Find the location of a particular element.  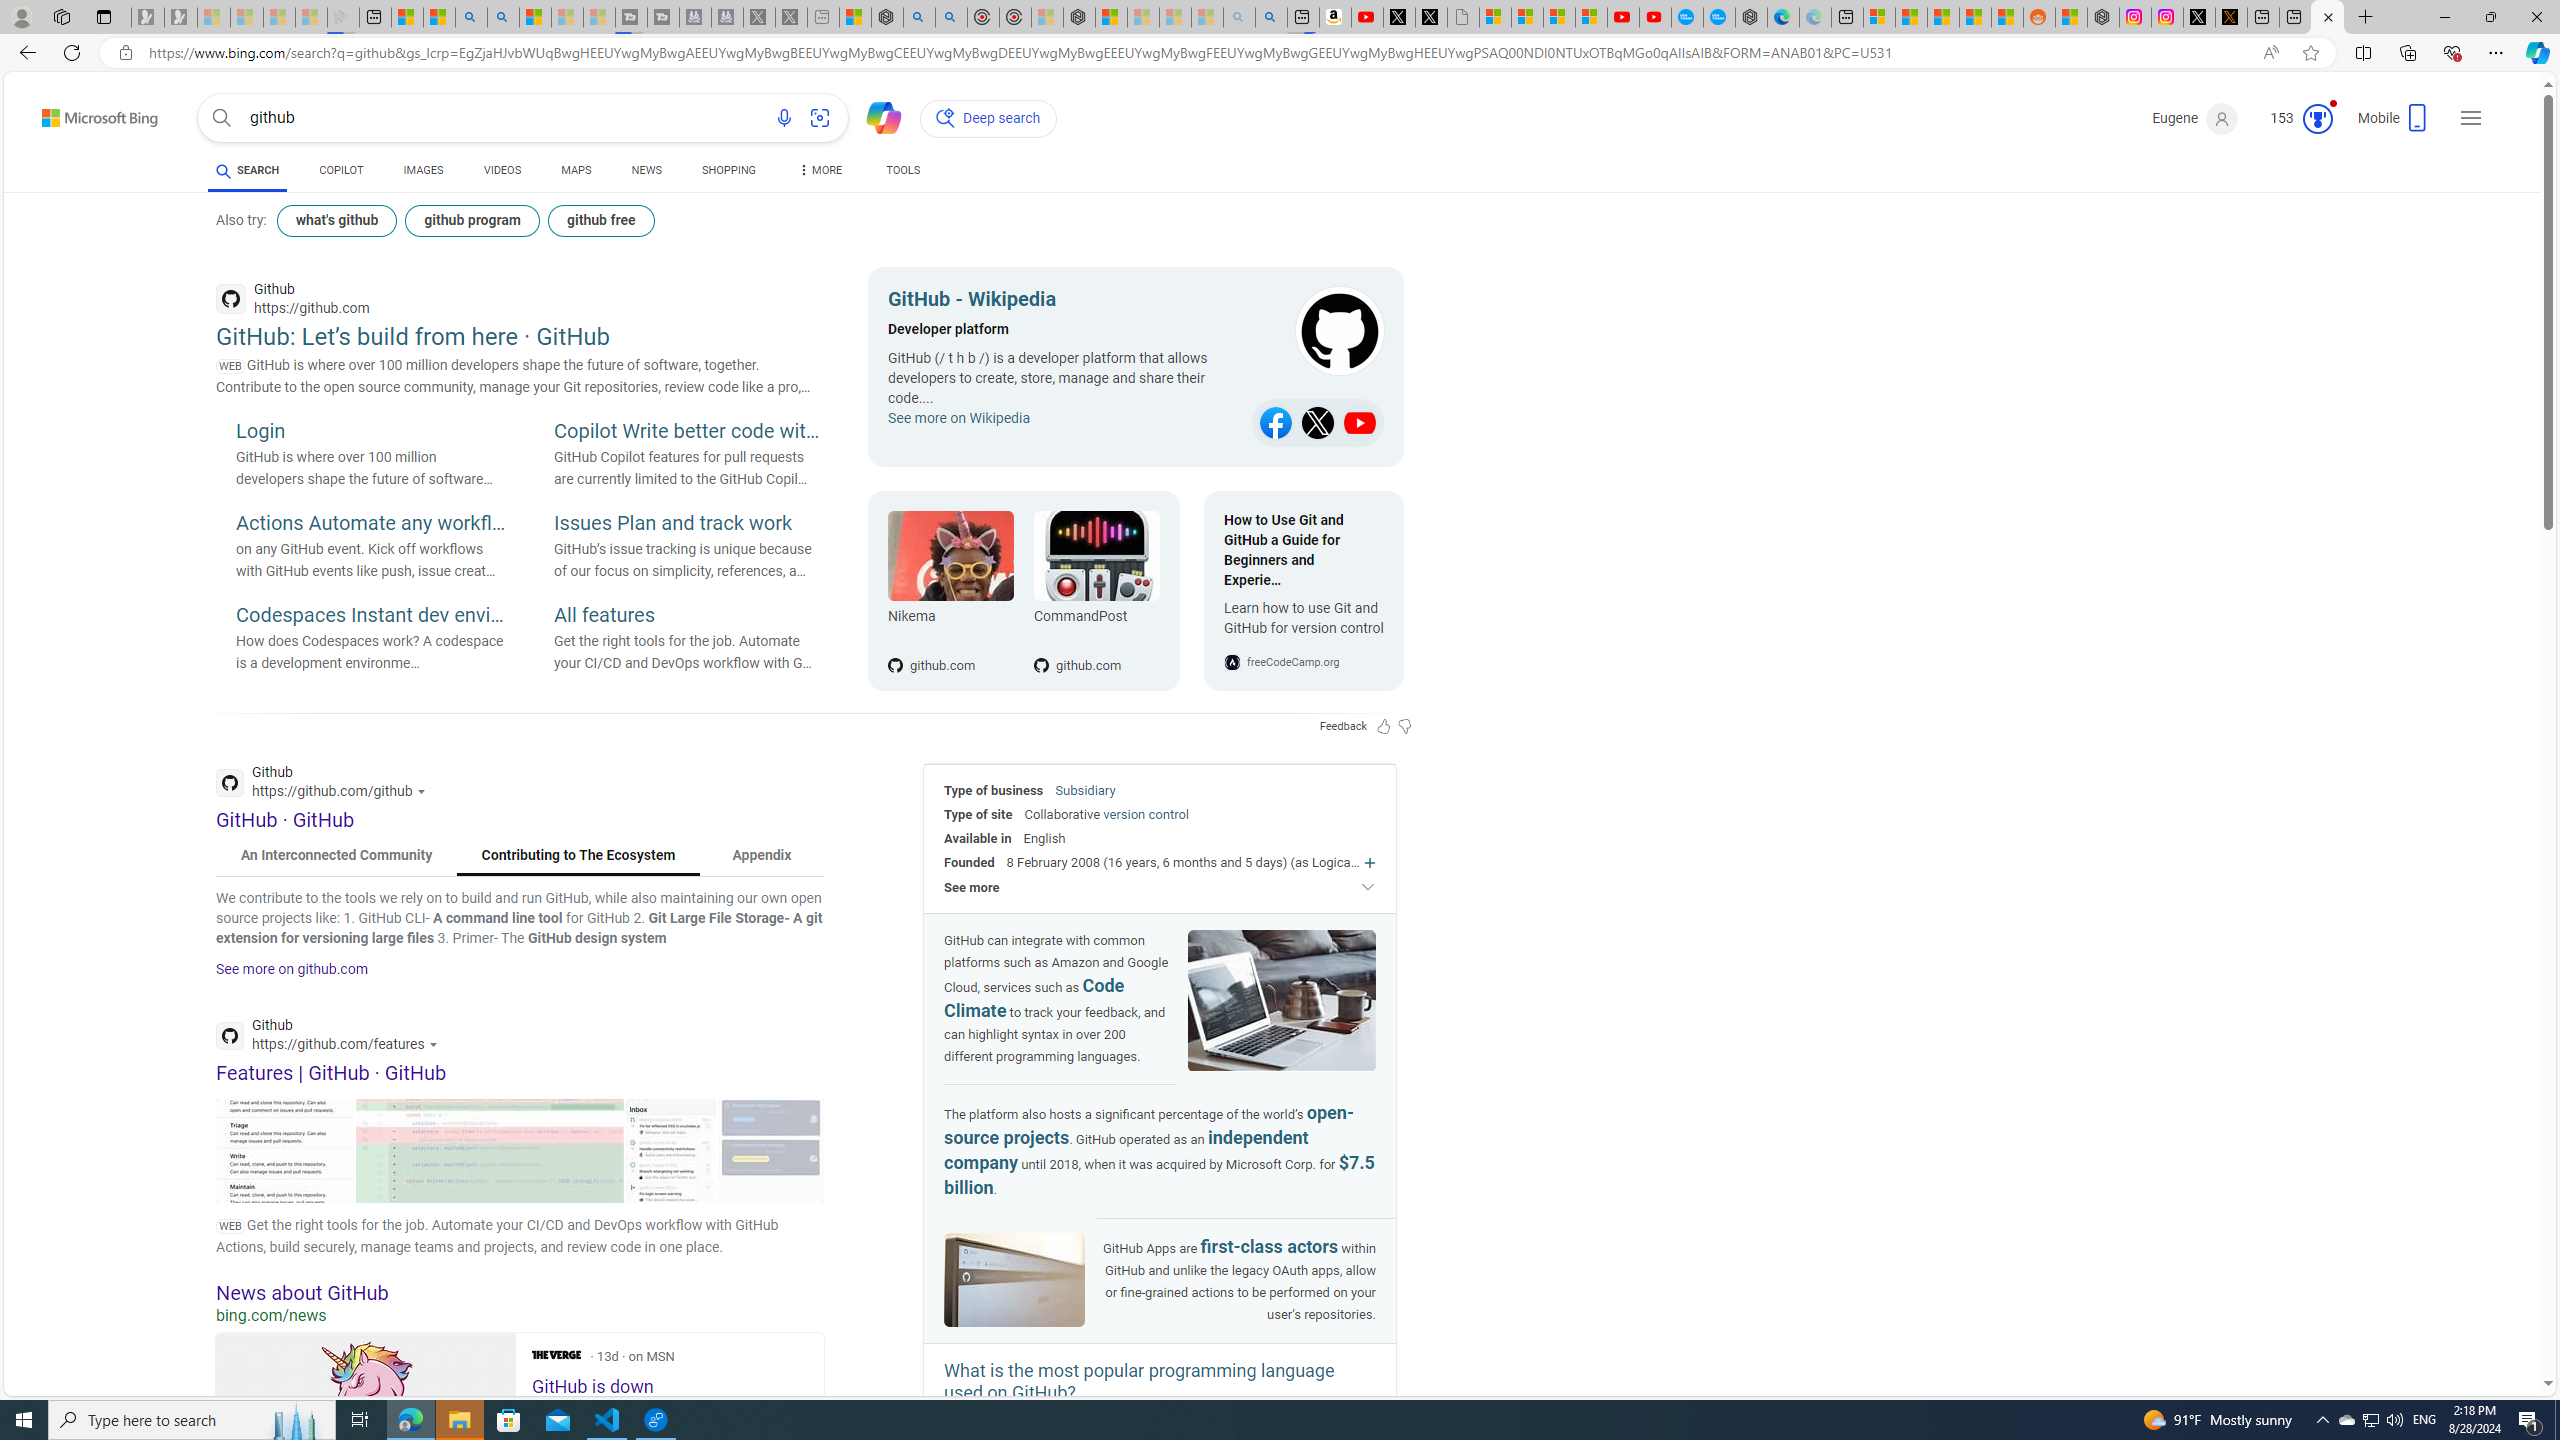

Github is located at coordinates (332, 1037).